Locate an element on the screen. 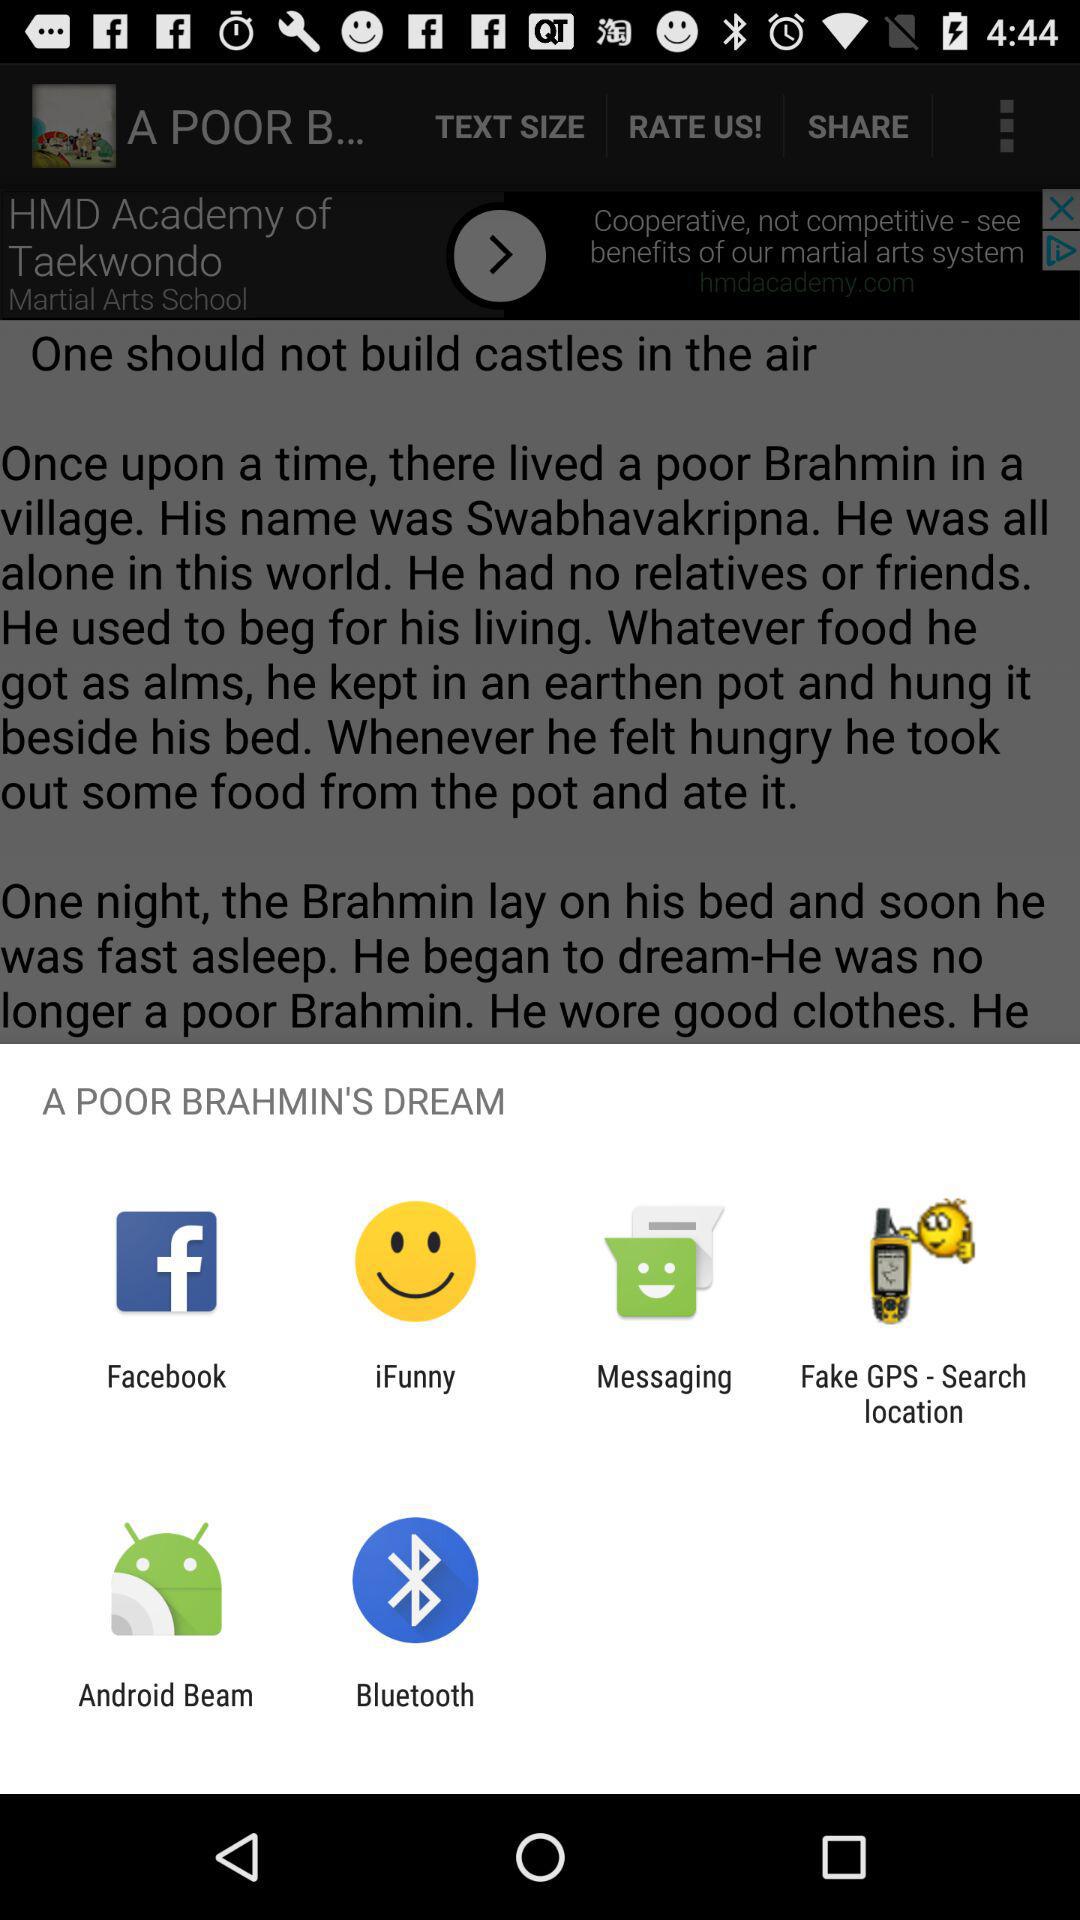 This screenshot has height=1920, width=1080. swipe until facebook is located at coordinates (166, 1393).